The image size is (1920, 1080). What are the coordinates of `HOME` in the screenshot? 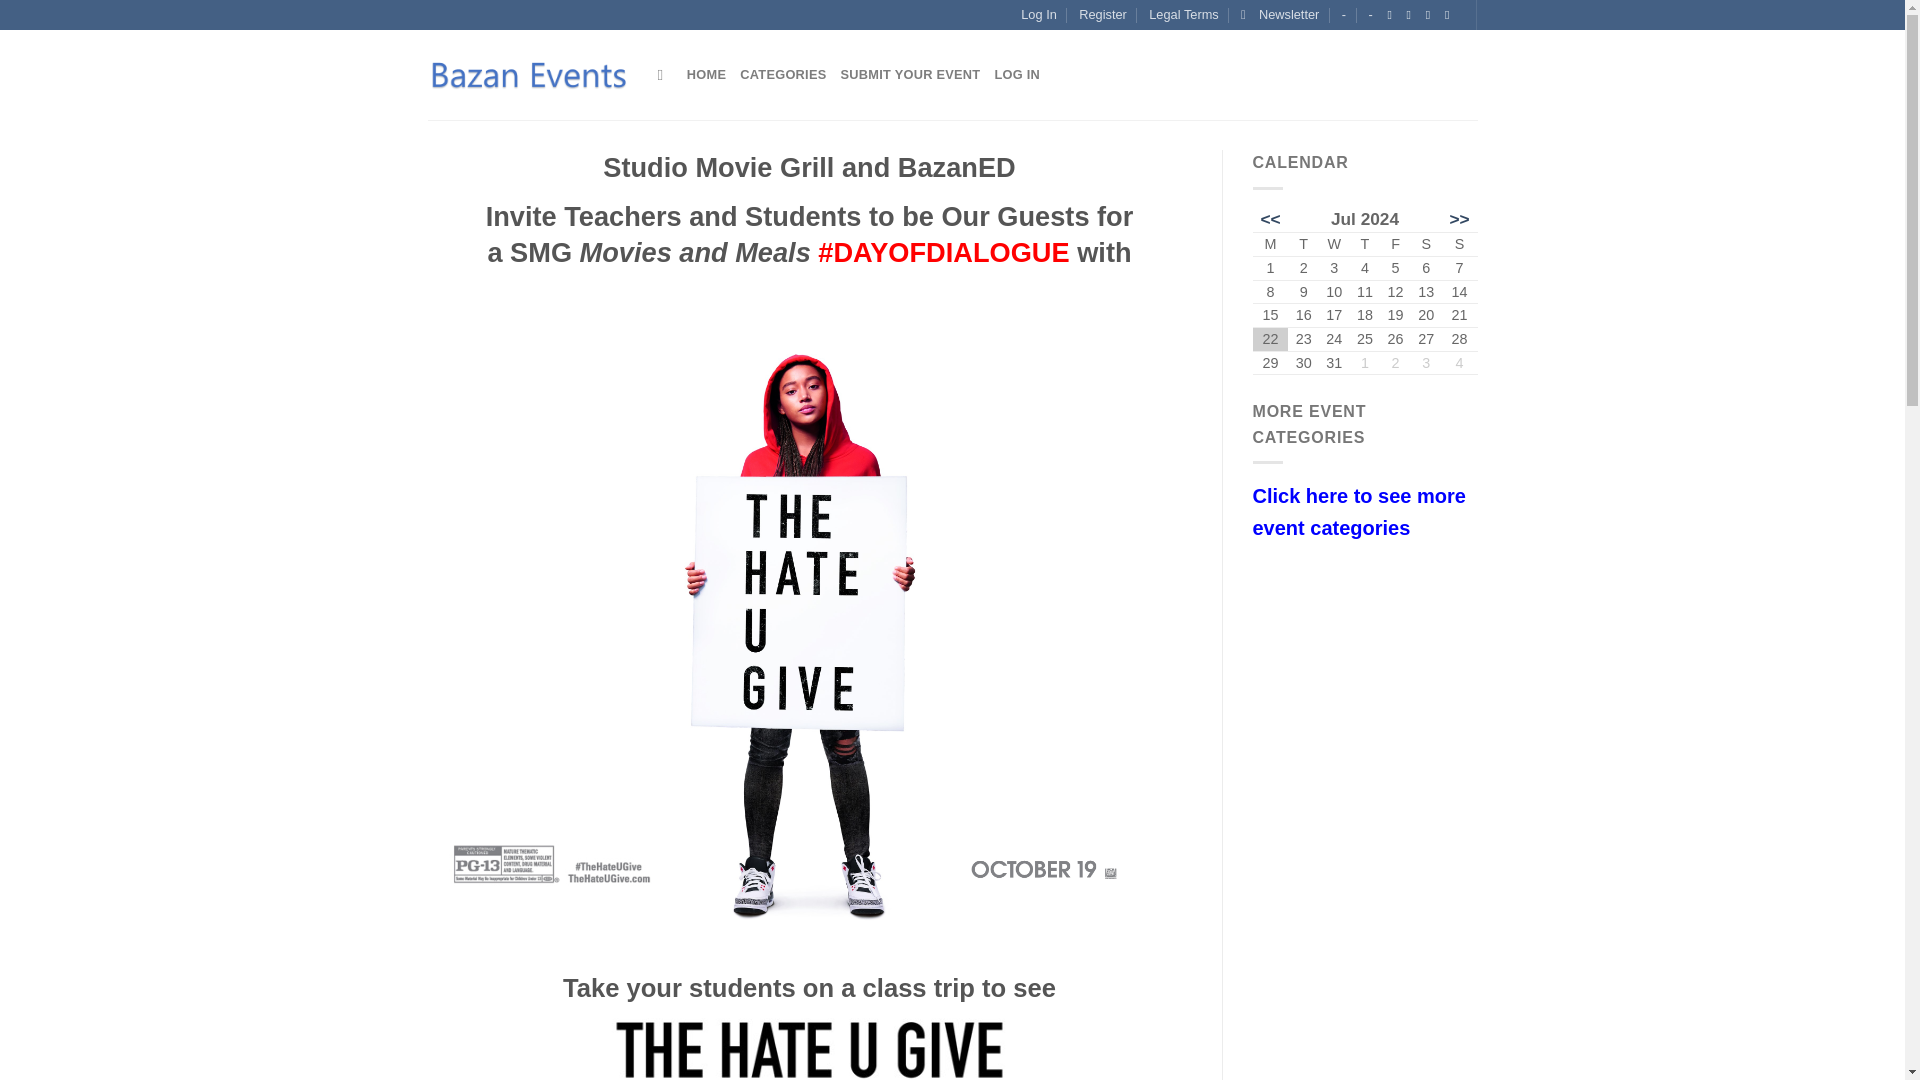 It's located at (706, 75).